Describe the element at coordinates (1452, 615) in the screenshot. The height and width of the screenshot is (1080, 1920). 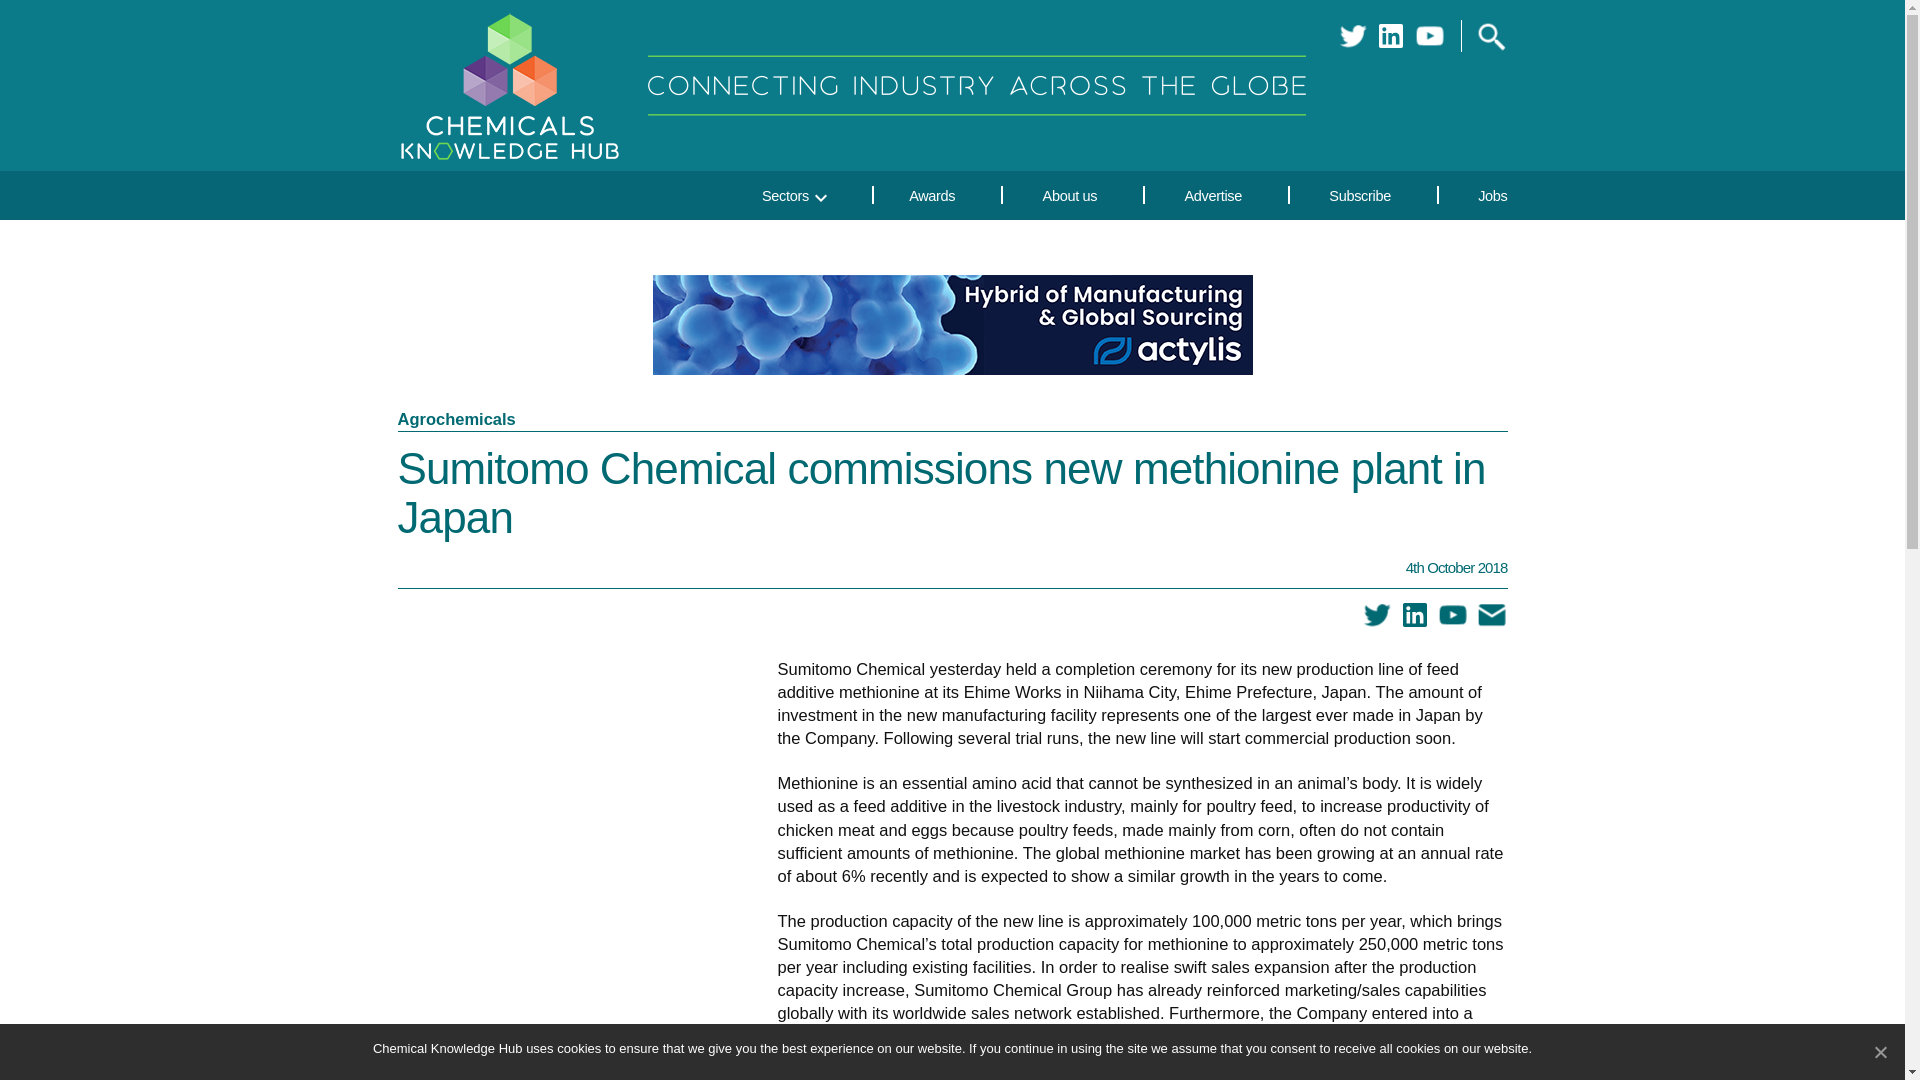
I see `youtube` at that location.